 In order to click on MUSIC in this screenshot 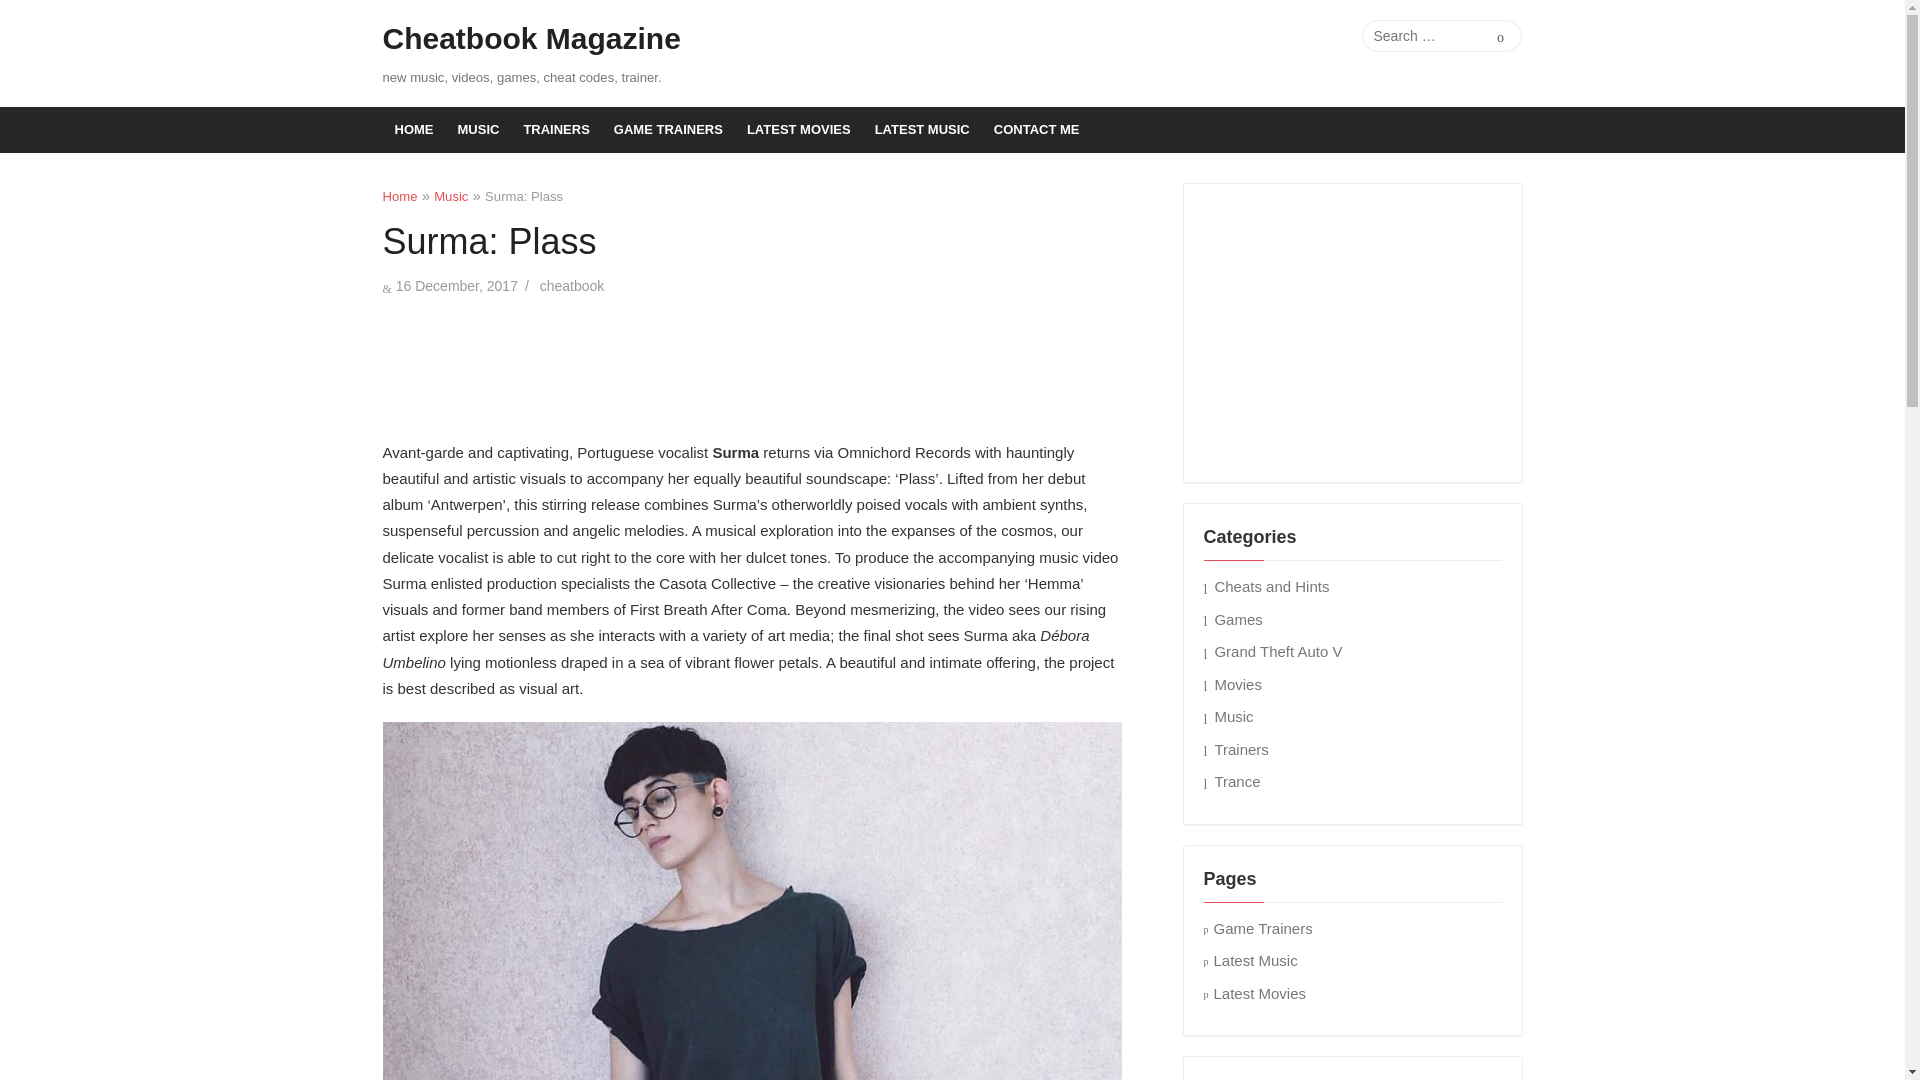, I will do `click(478, 130)`.